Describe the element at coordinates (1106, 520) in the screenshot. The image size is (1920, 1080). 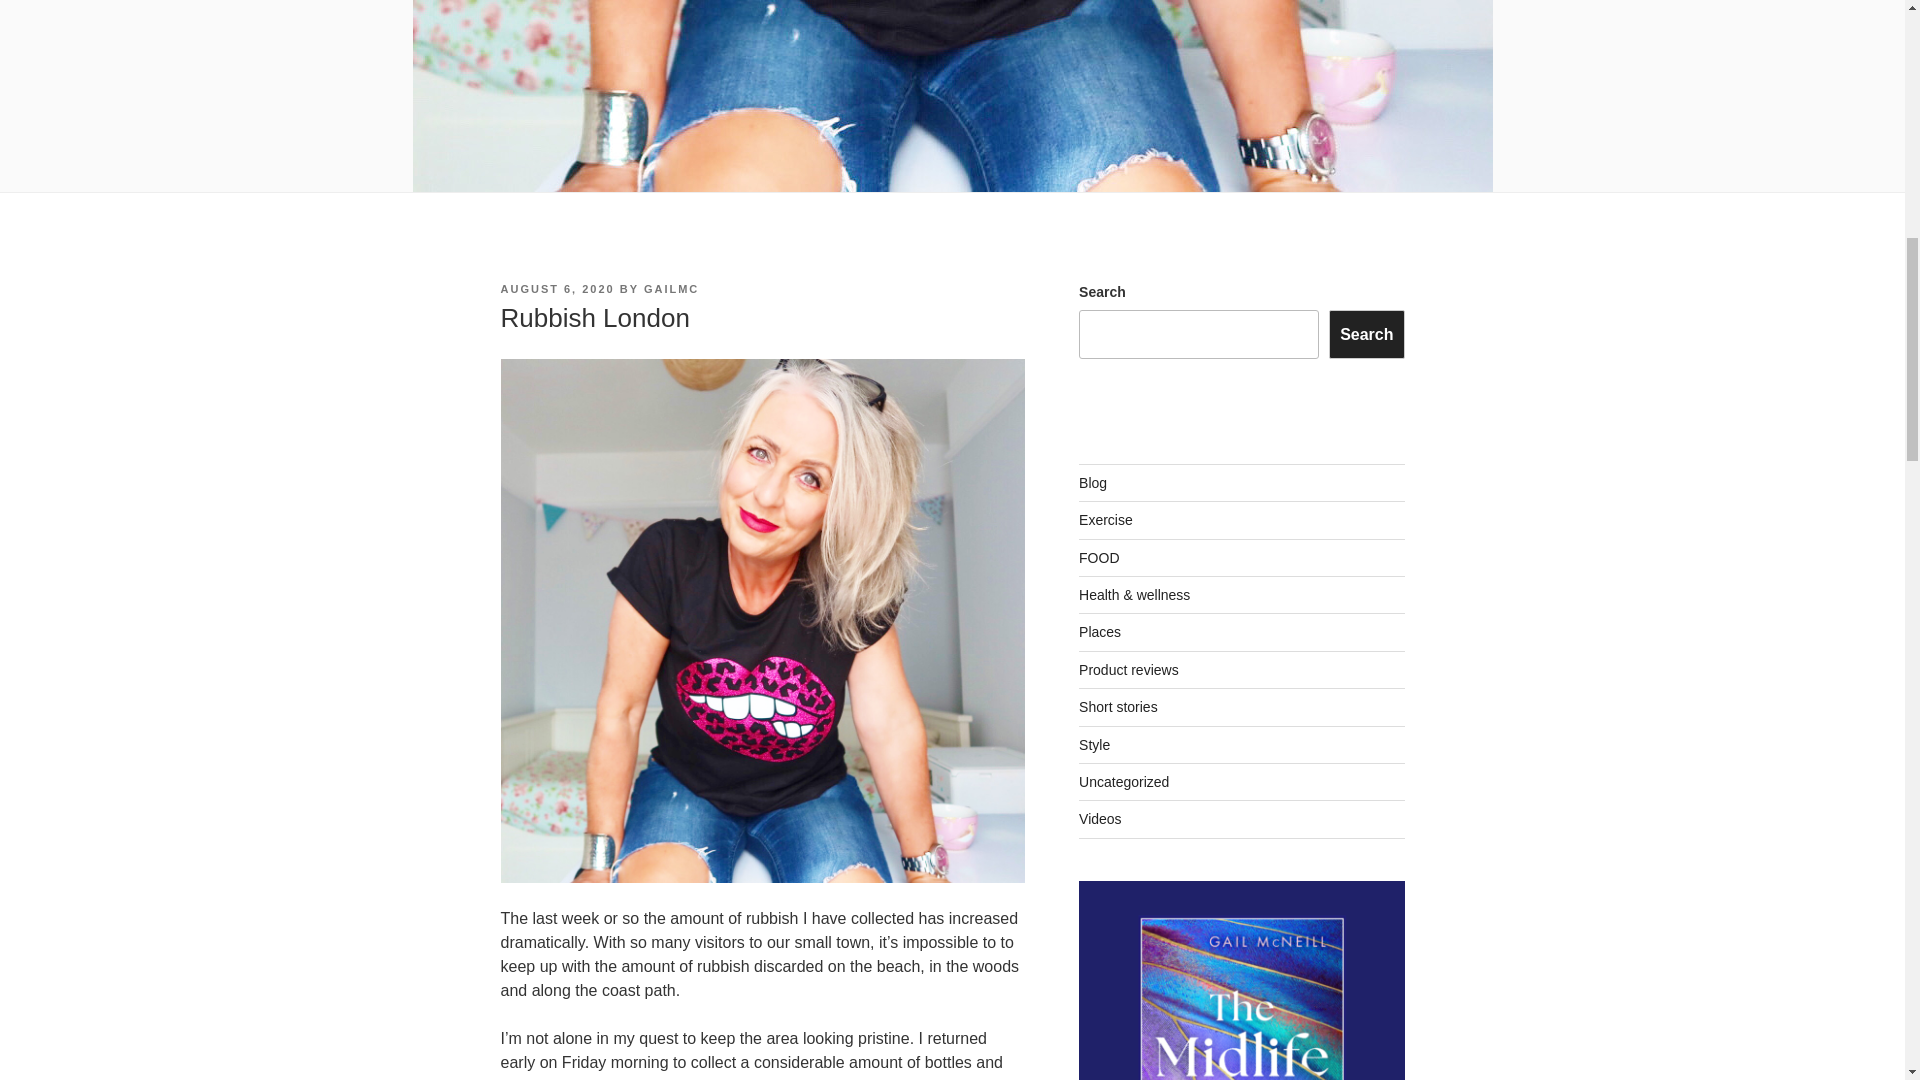
I see `Exercise` at that location.